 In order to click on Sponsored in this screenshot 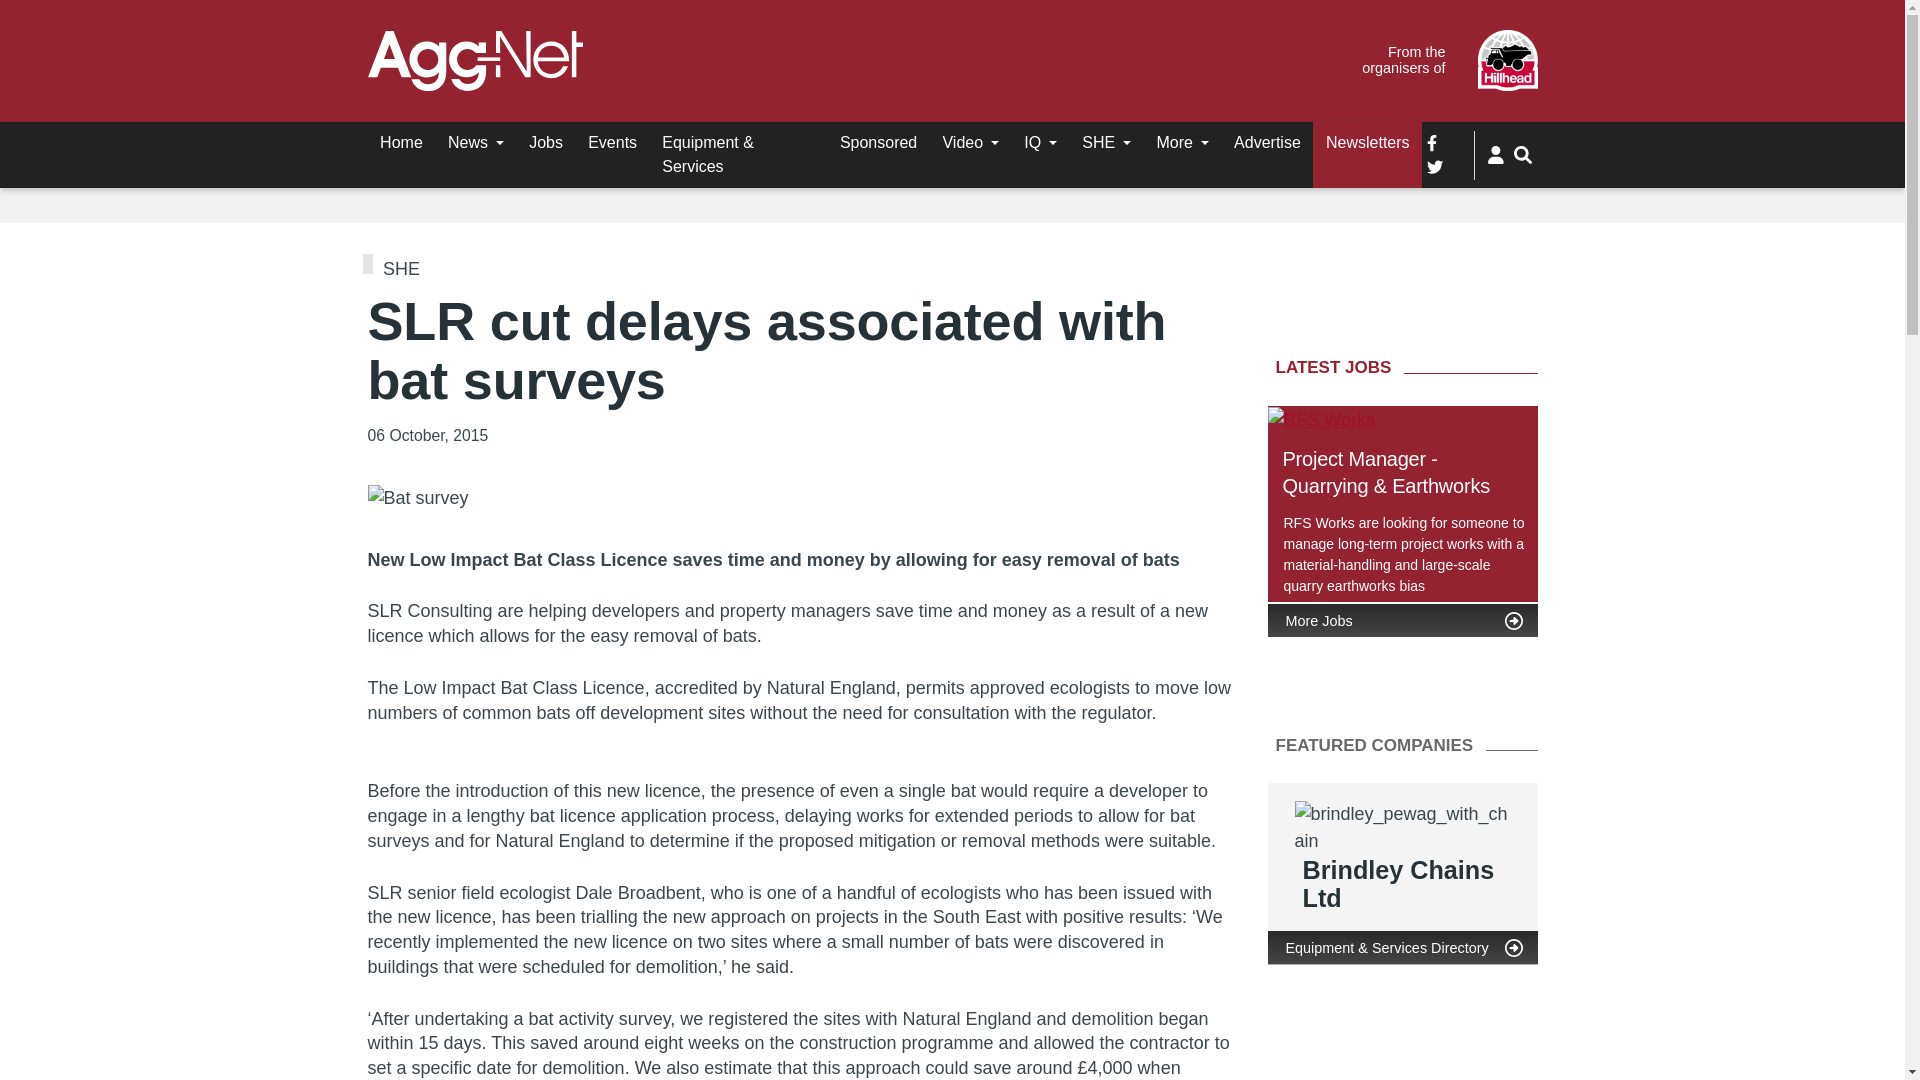, I will do `click(878, 143)`.